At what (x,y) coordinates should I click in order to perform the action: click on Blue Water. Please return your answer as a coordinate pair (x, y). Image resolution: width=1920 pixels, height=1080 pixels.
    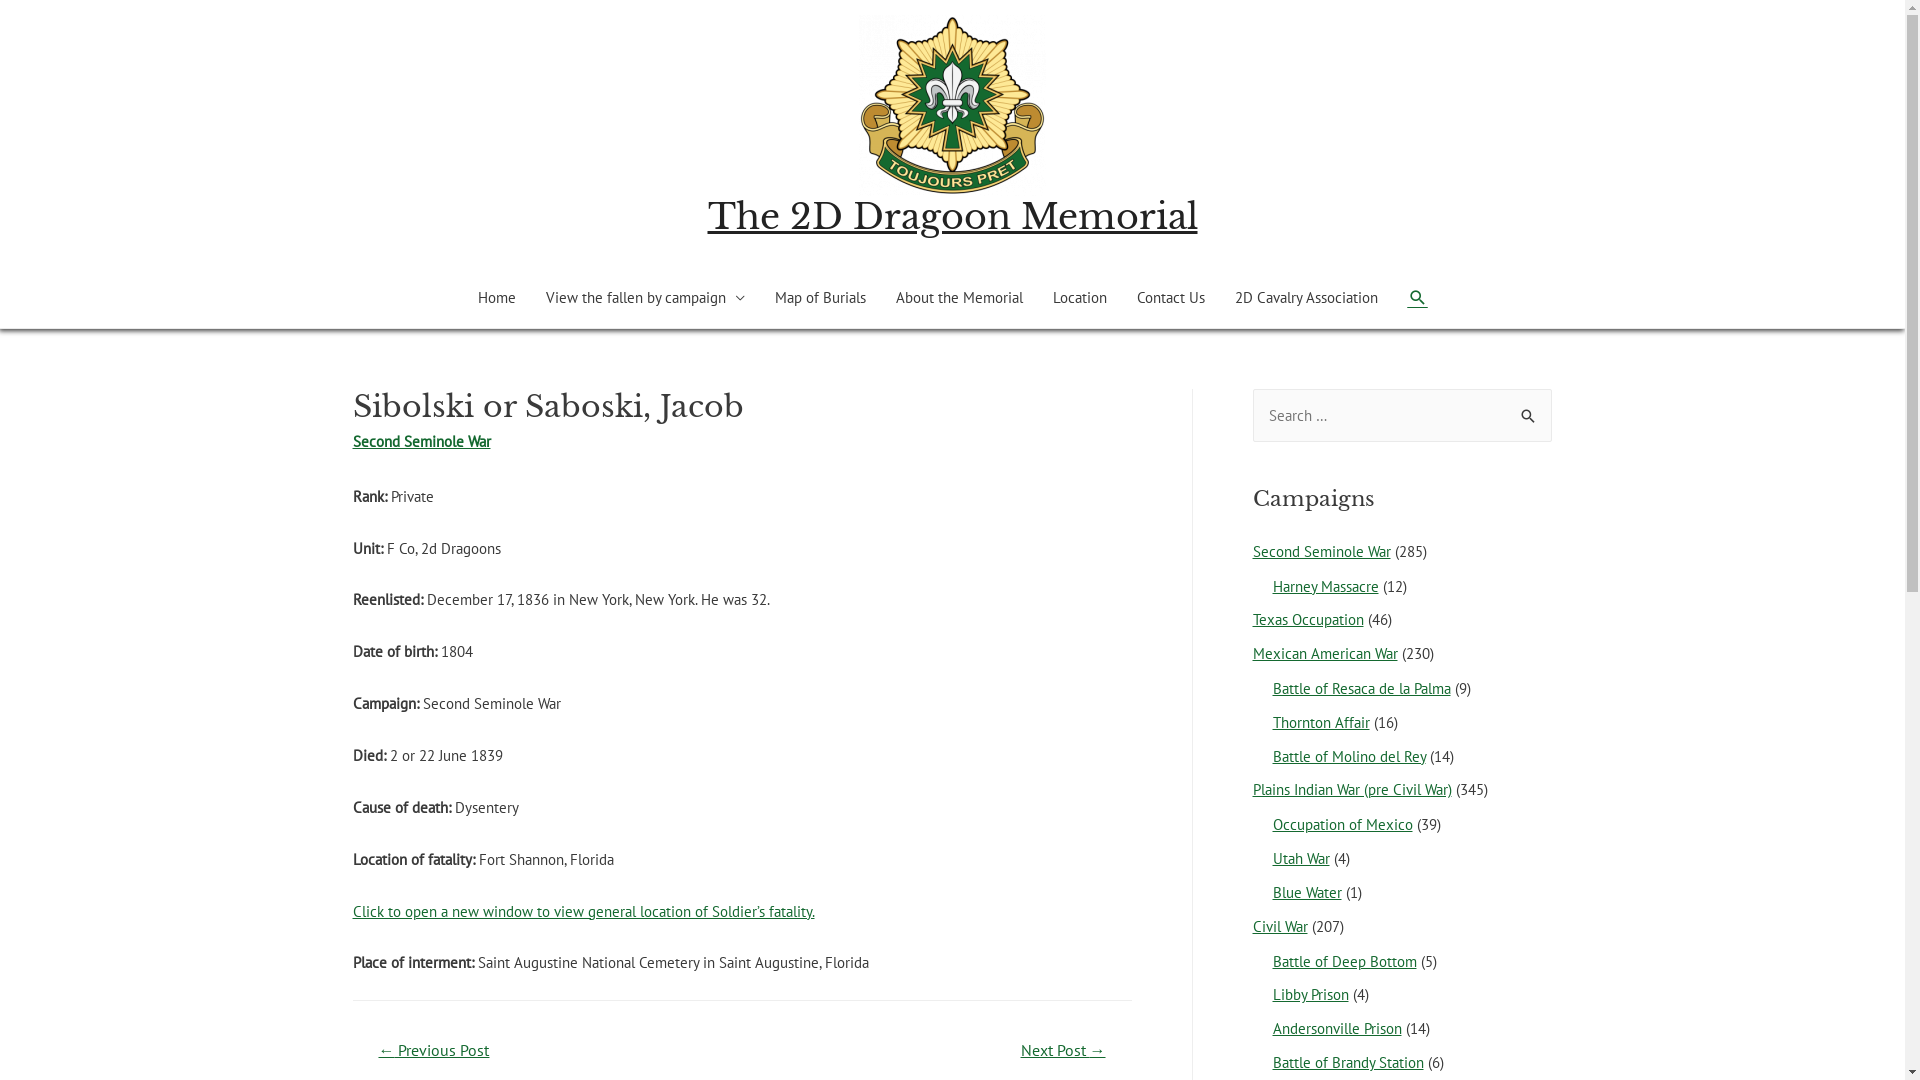
    Looking at the image, I should click on (1306, 892).